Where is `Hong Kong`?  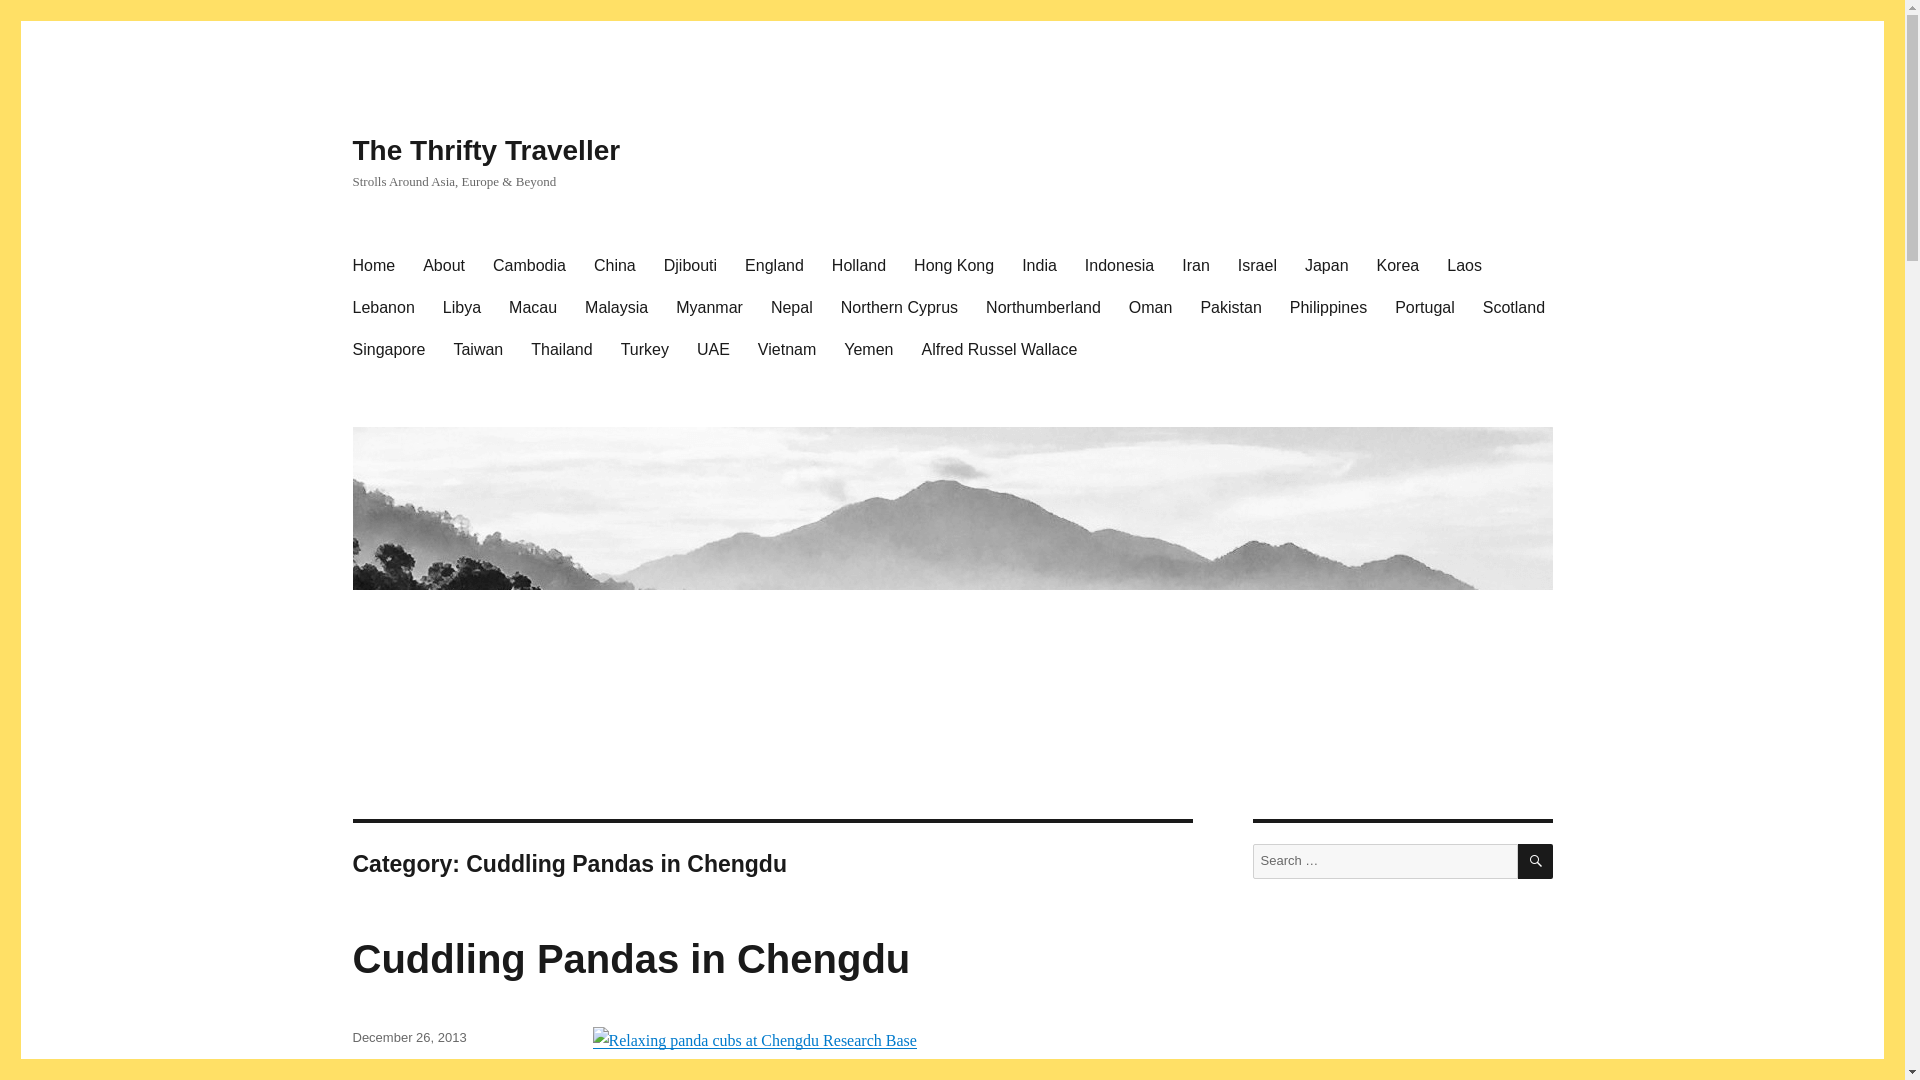 Hong Kong is located at coordinates (954, 266).